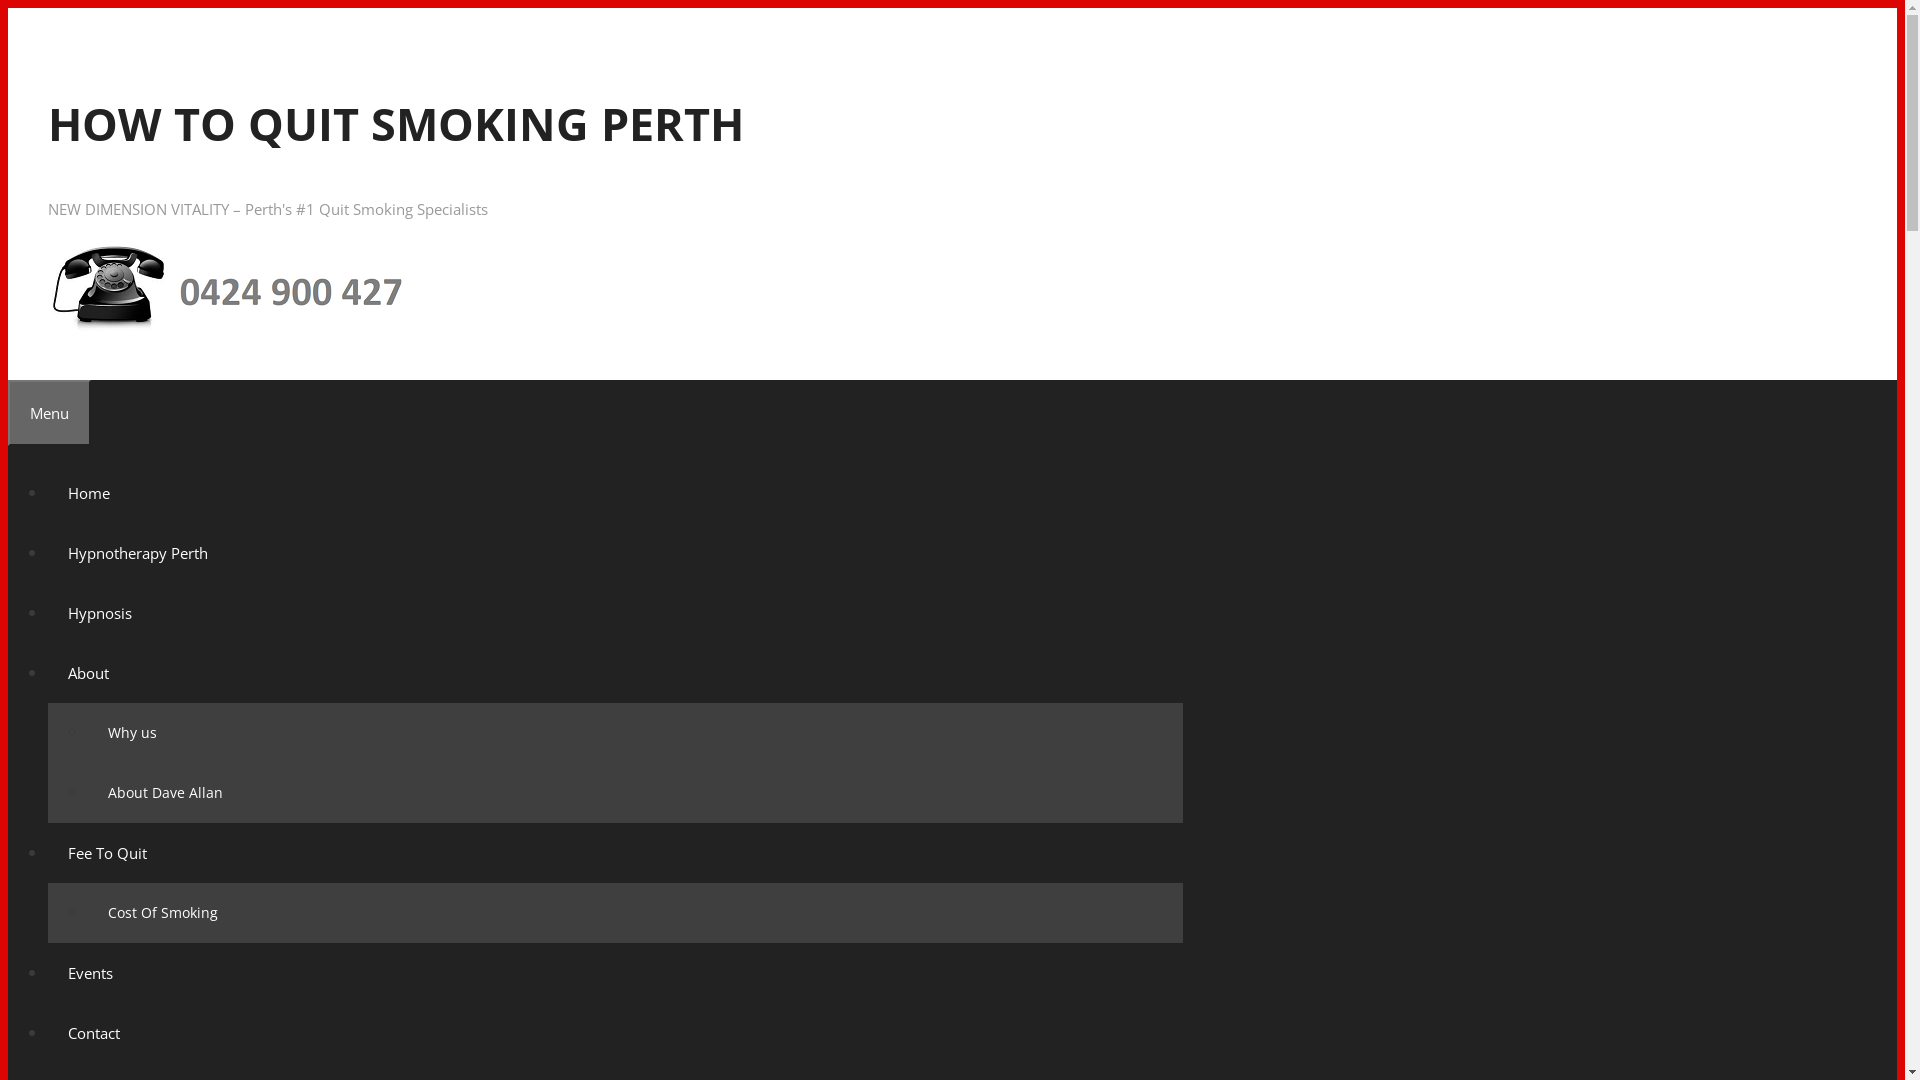 The width and height of the screenshot is (1920, 1080). I want to click on HOW TO QUIT SMOKING PERTH, so click(235, 284).